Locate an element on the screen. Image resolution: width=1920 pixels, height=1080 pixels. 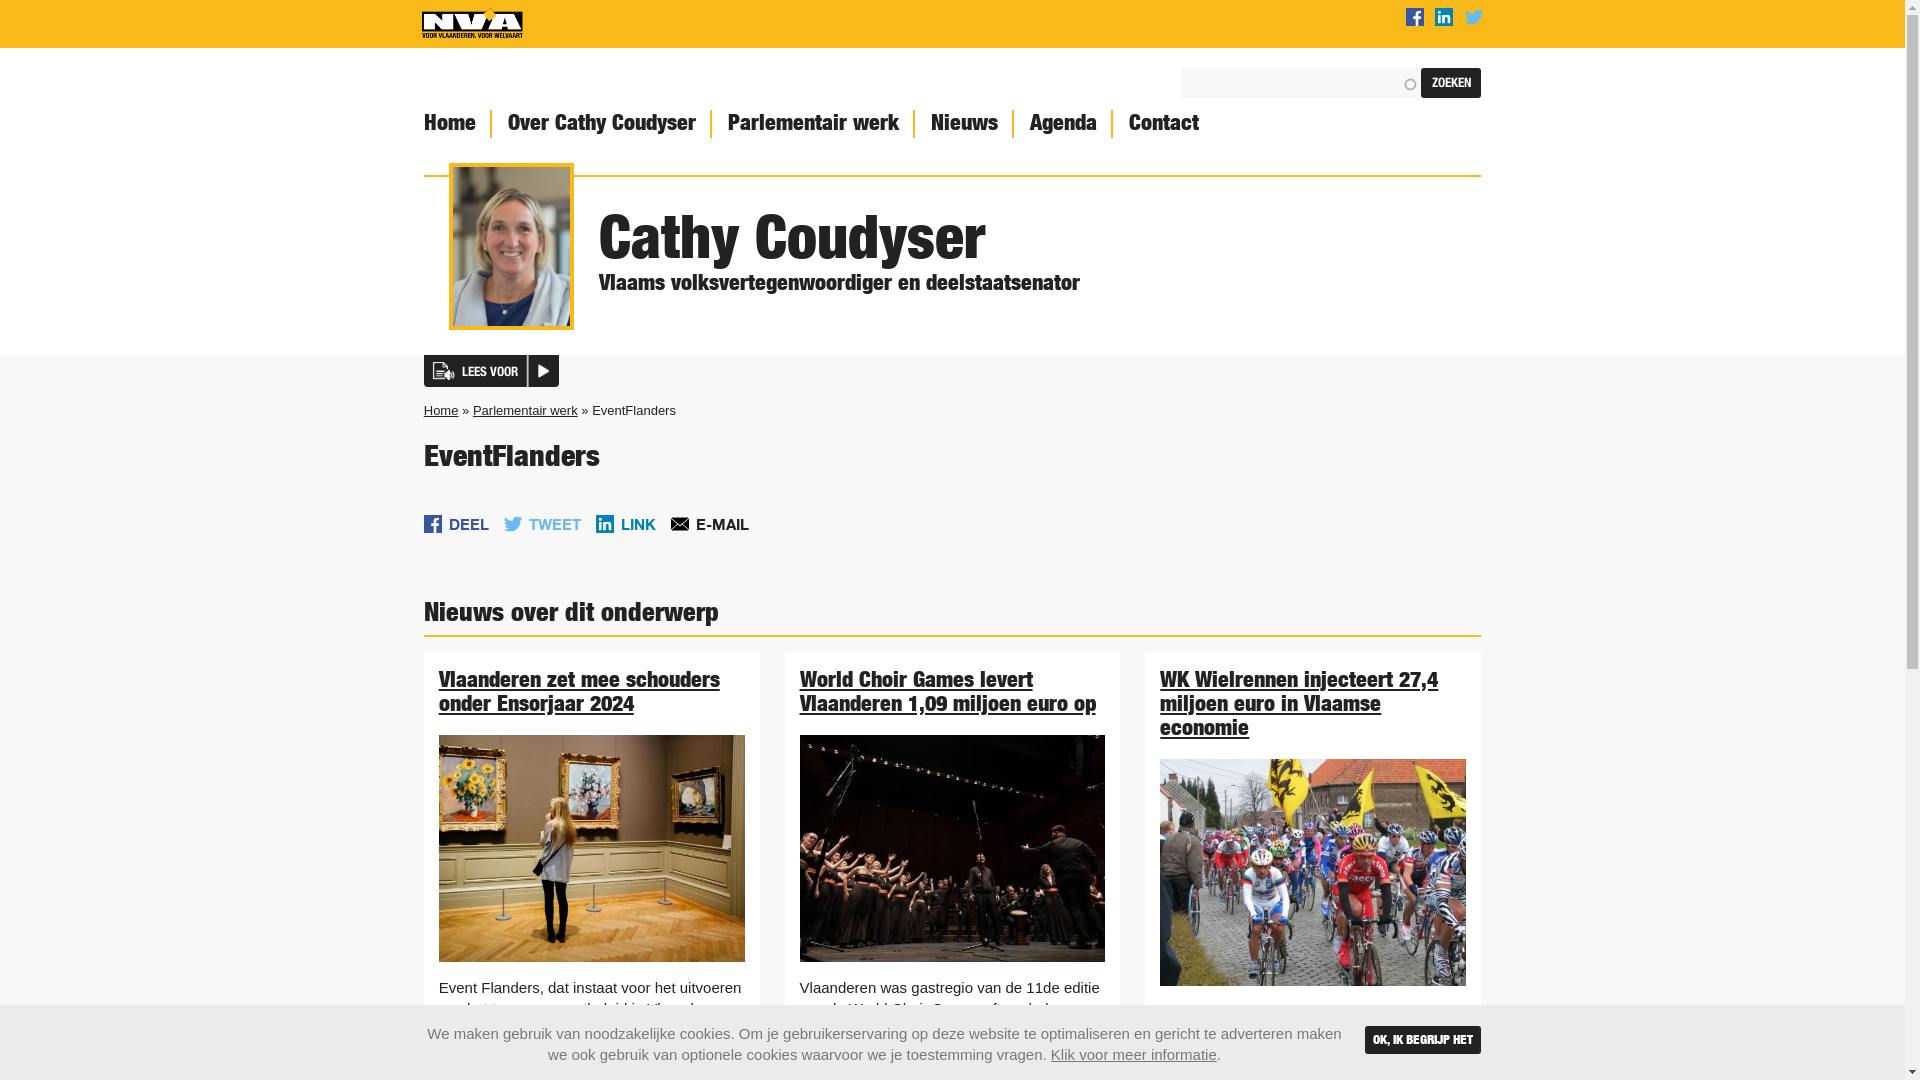
DEEL is located at coordinates (456, 524).